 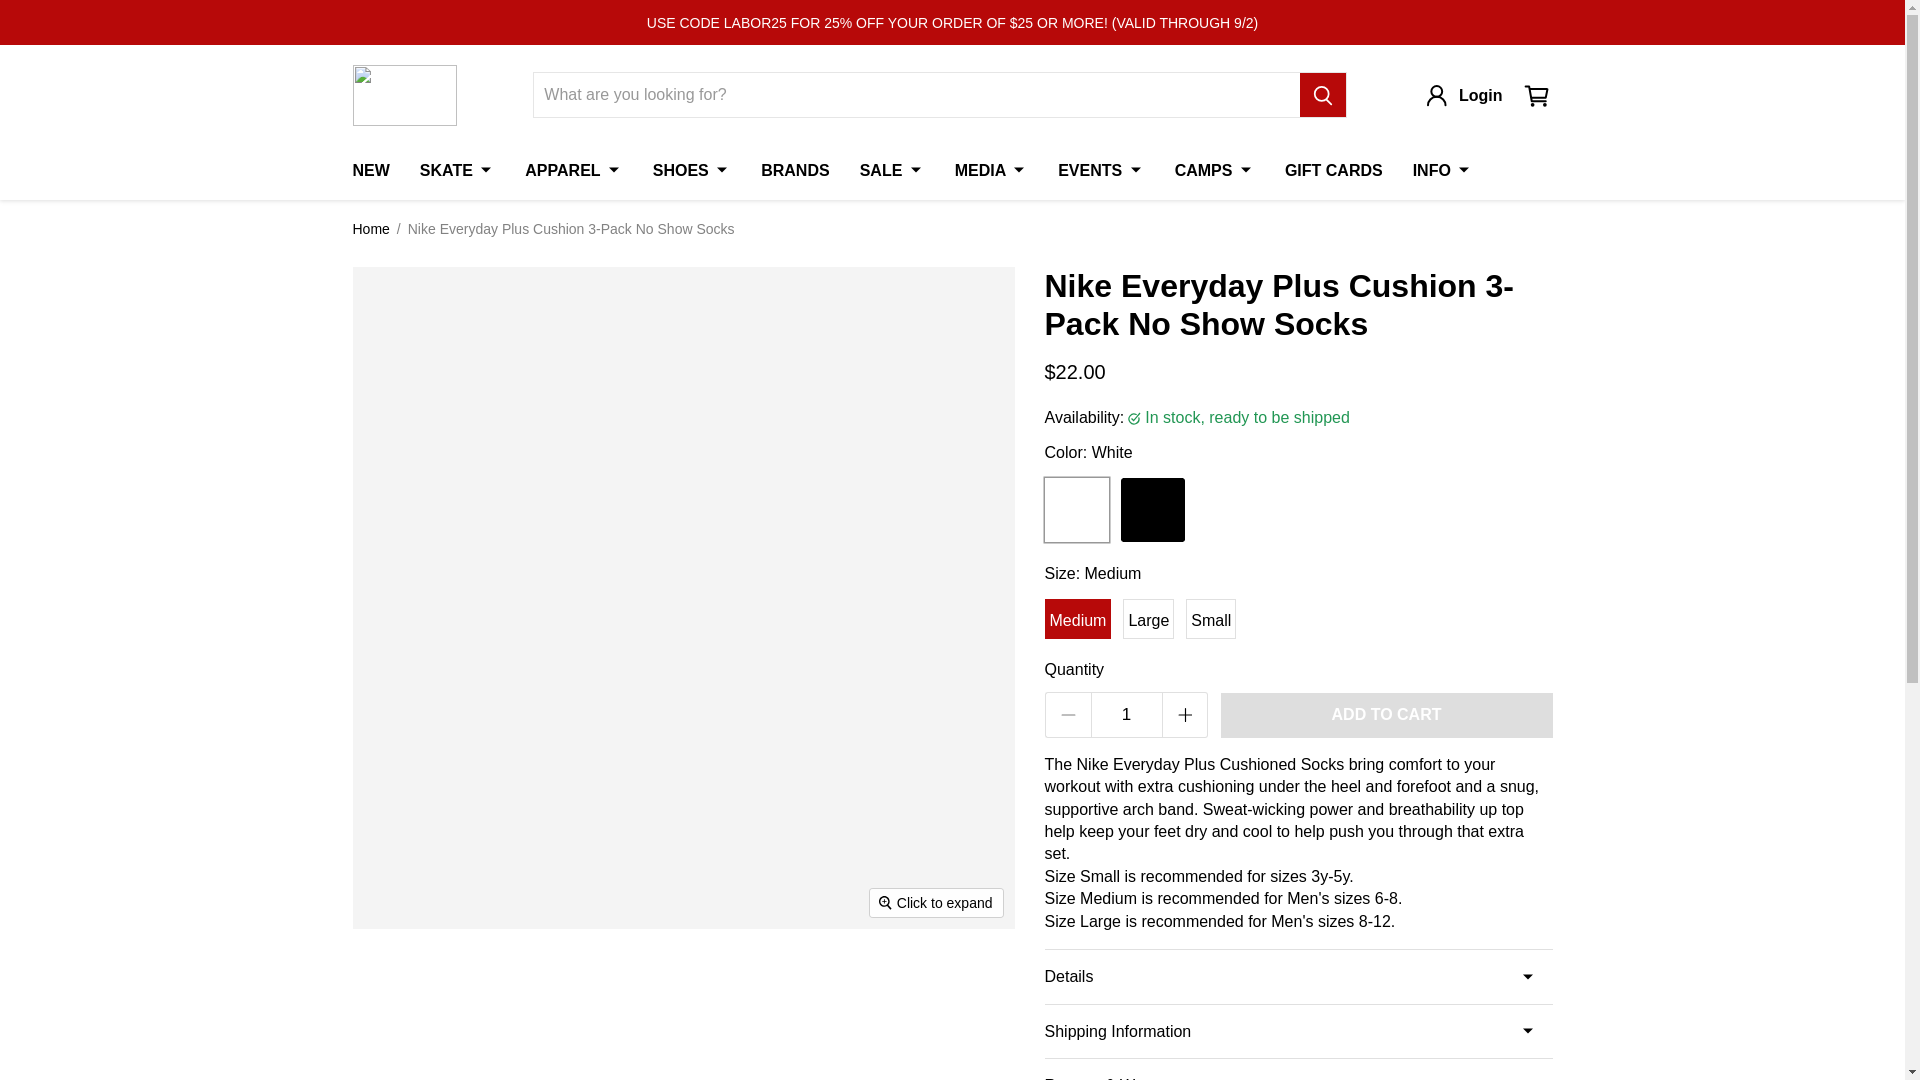 I want to click on Login, so click(x=1466, y=96).